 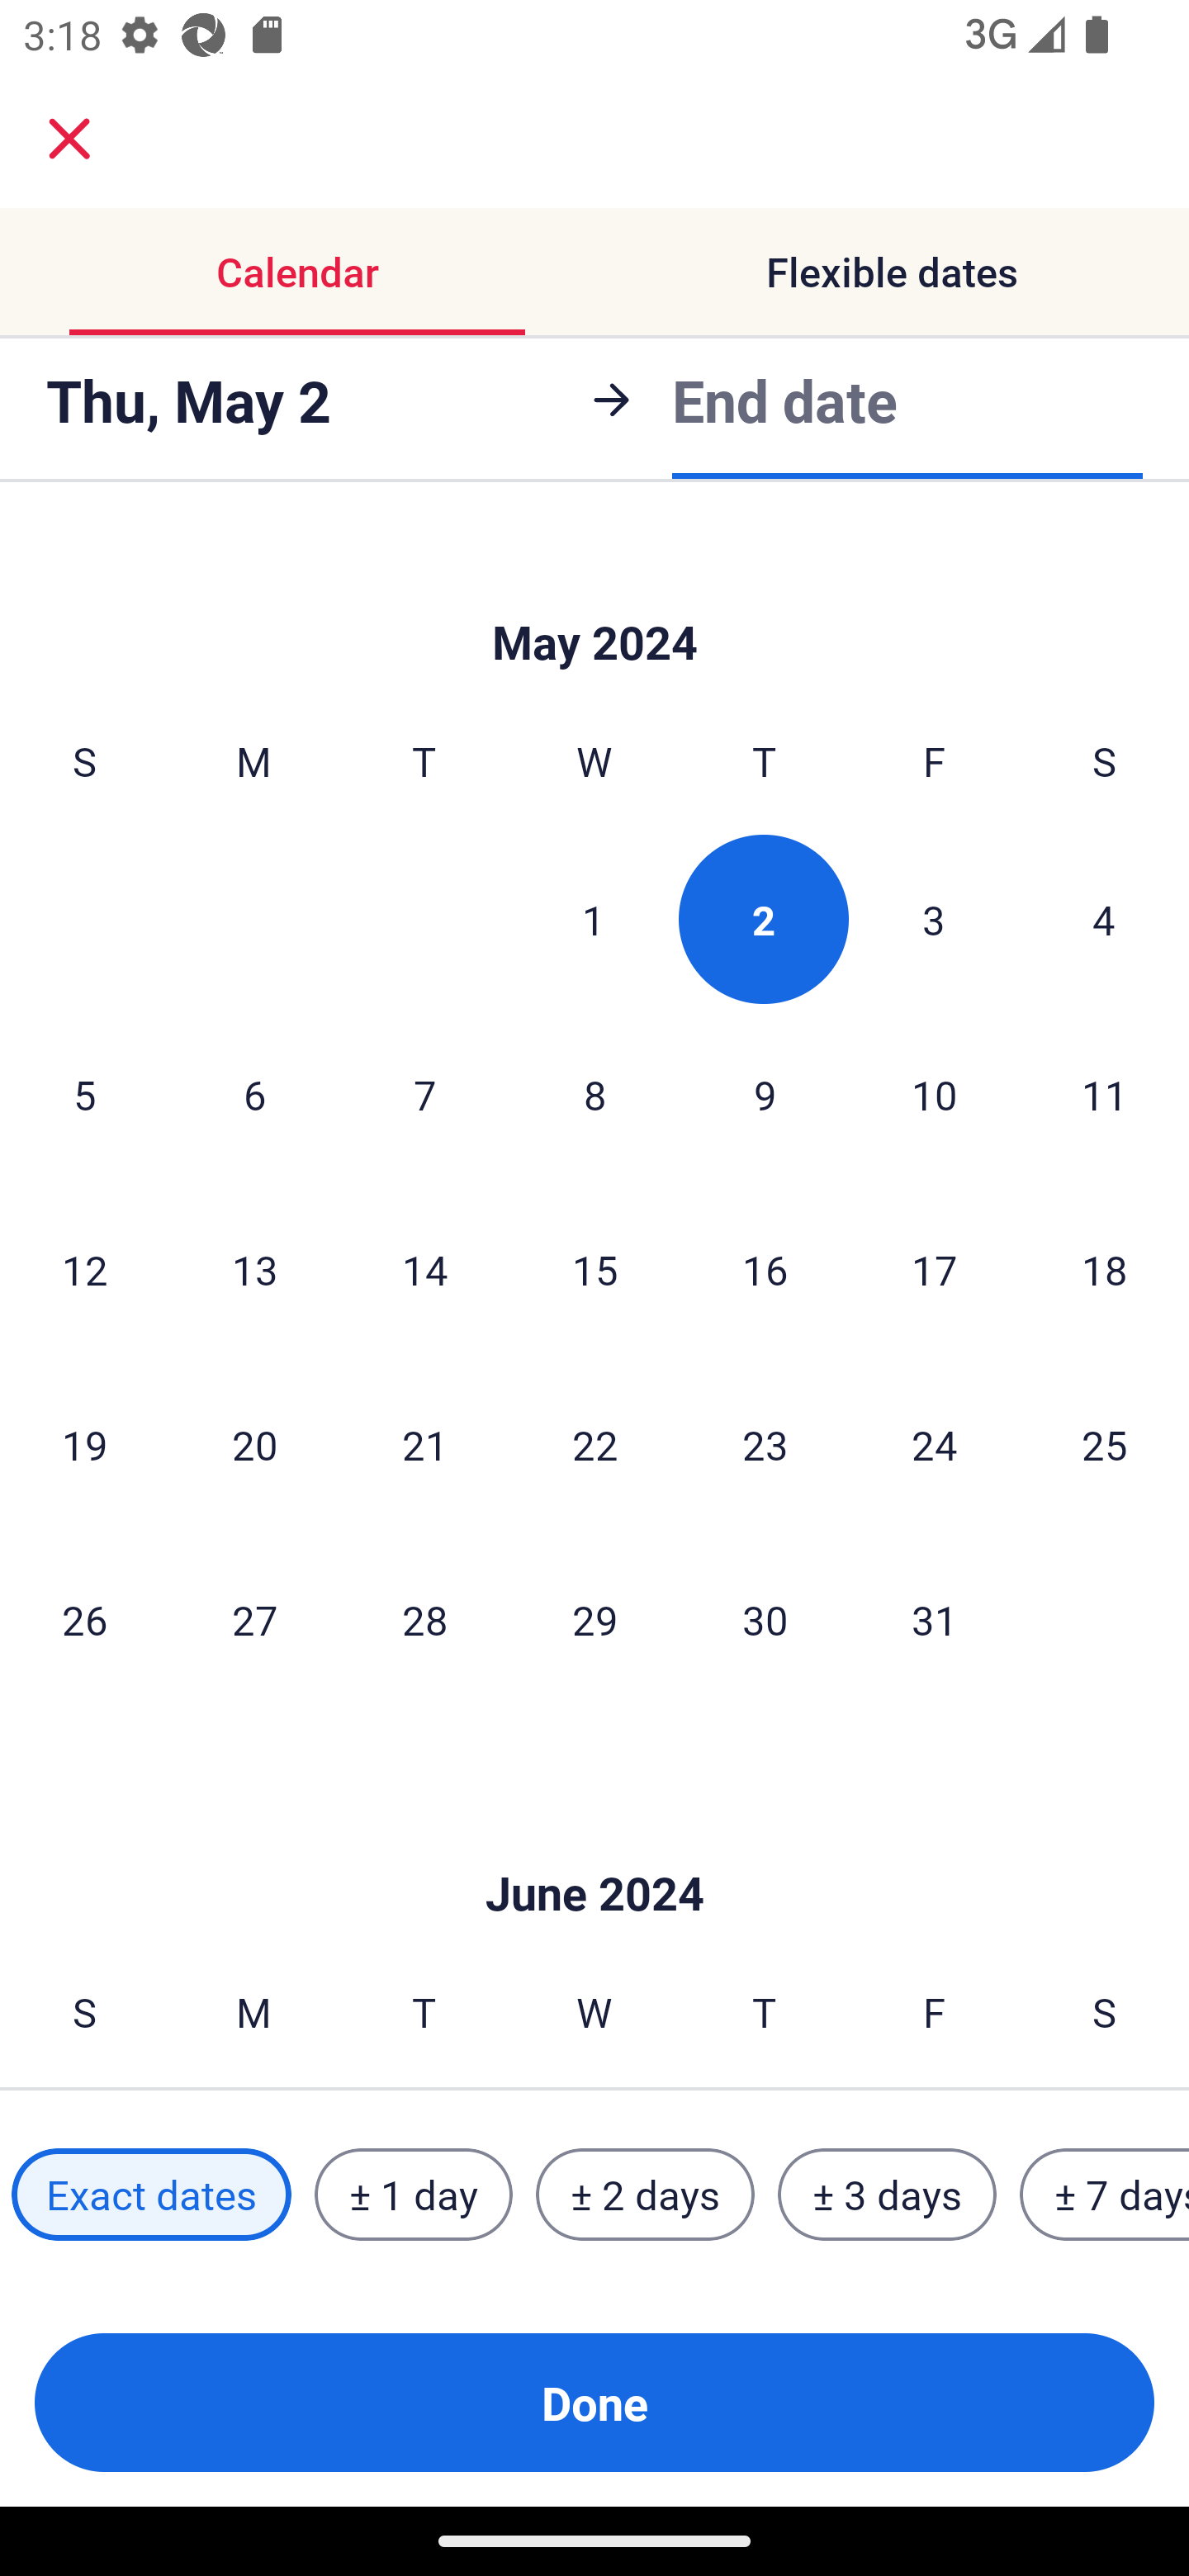 What do you see at coordinates (935, 1445) in the screenshot?
I see `24 Friday, May 24, 2024` at bounding box center [935, 1445].